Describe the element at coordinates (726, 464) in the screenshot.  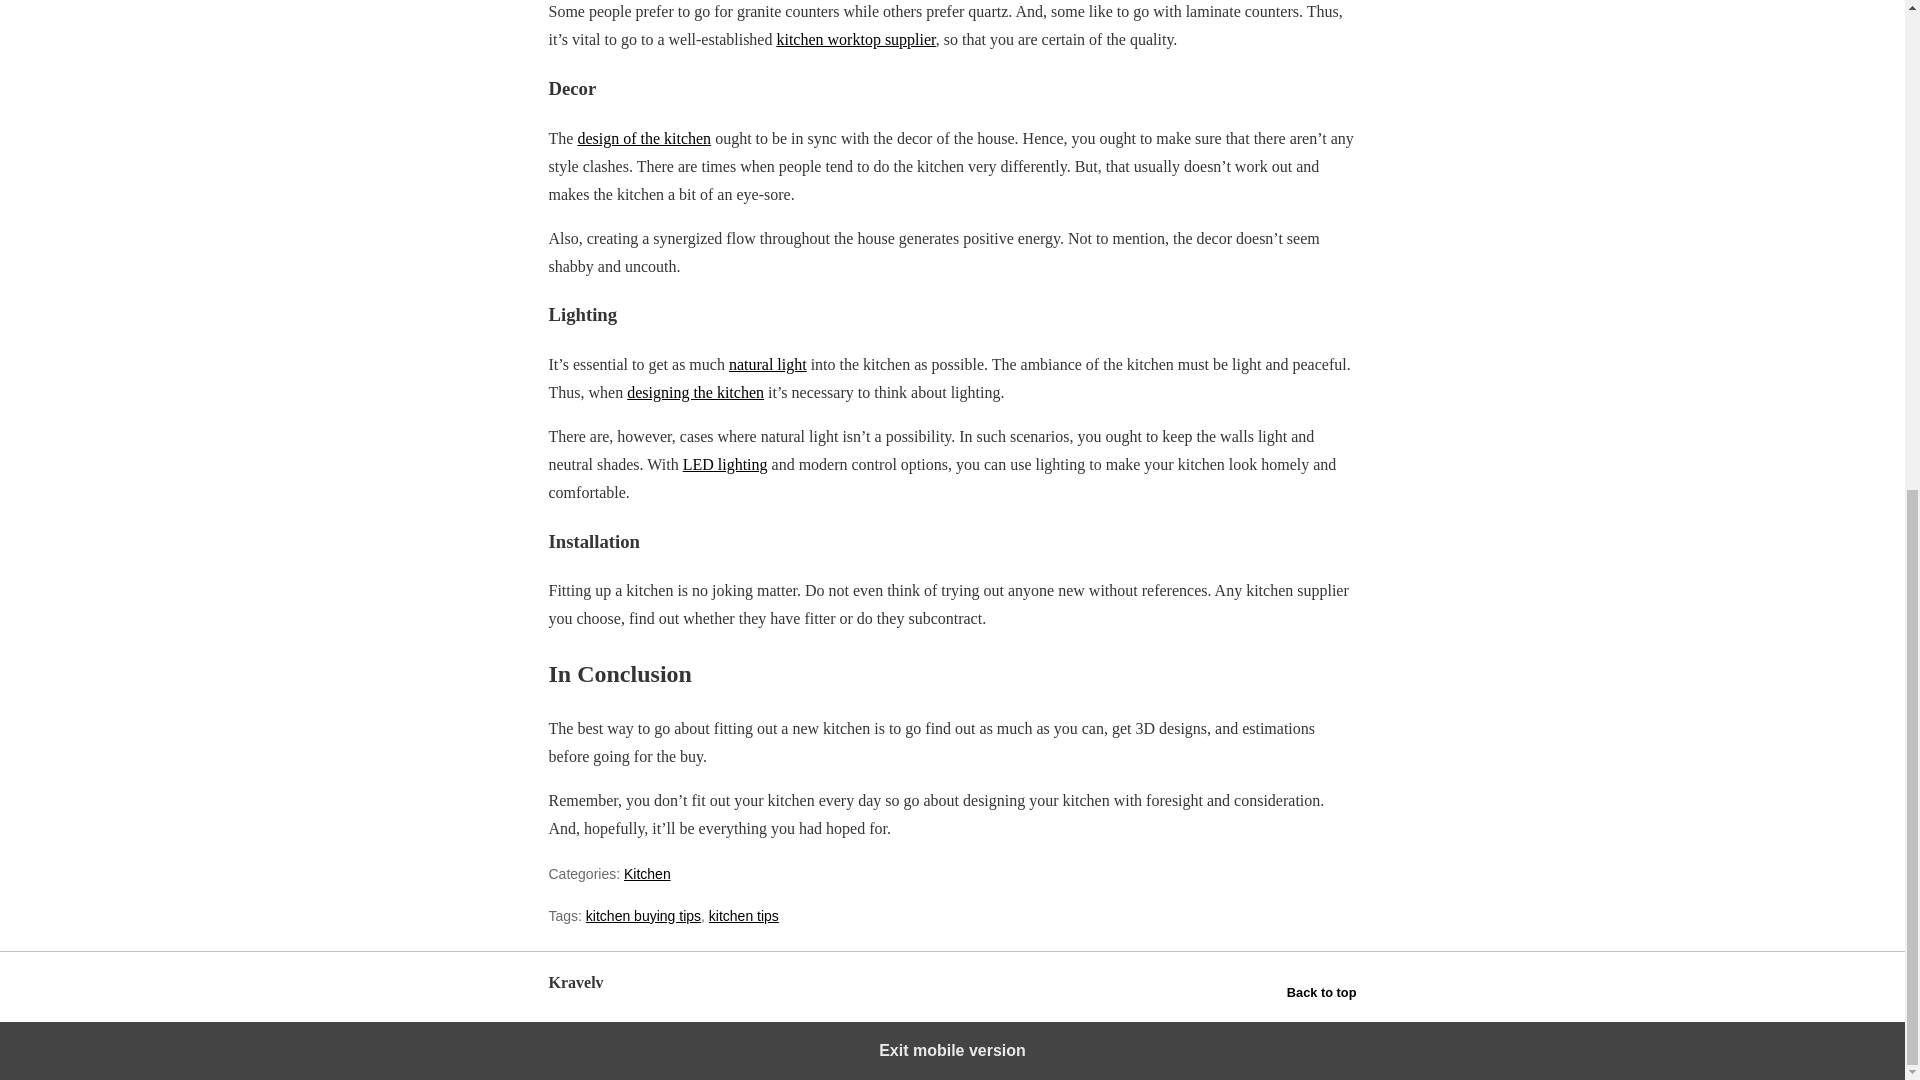
I see `LED lighting` at that location.